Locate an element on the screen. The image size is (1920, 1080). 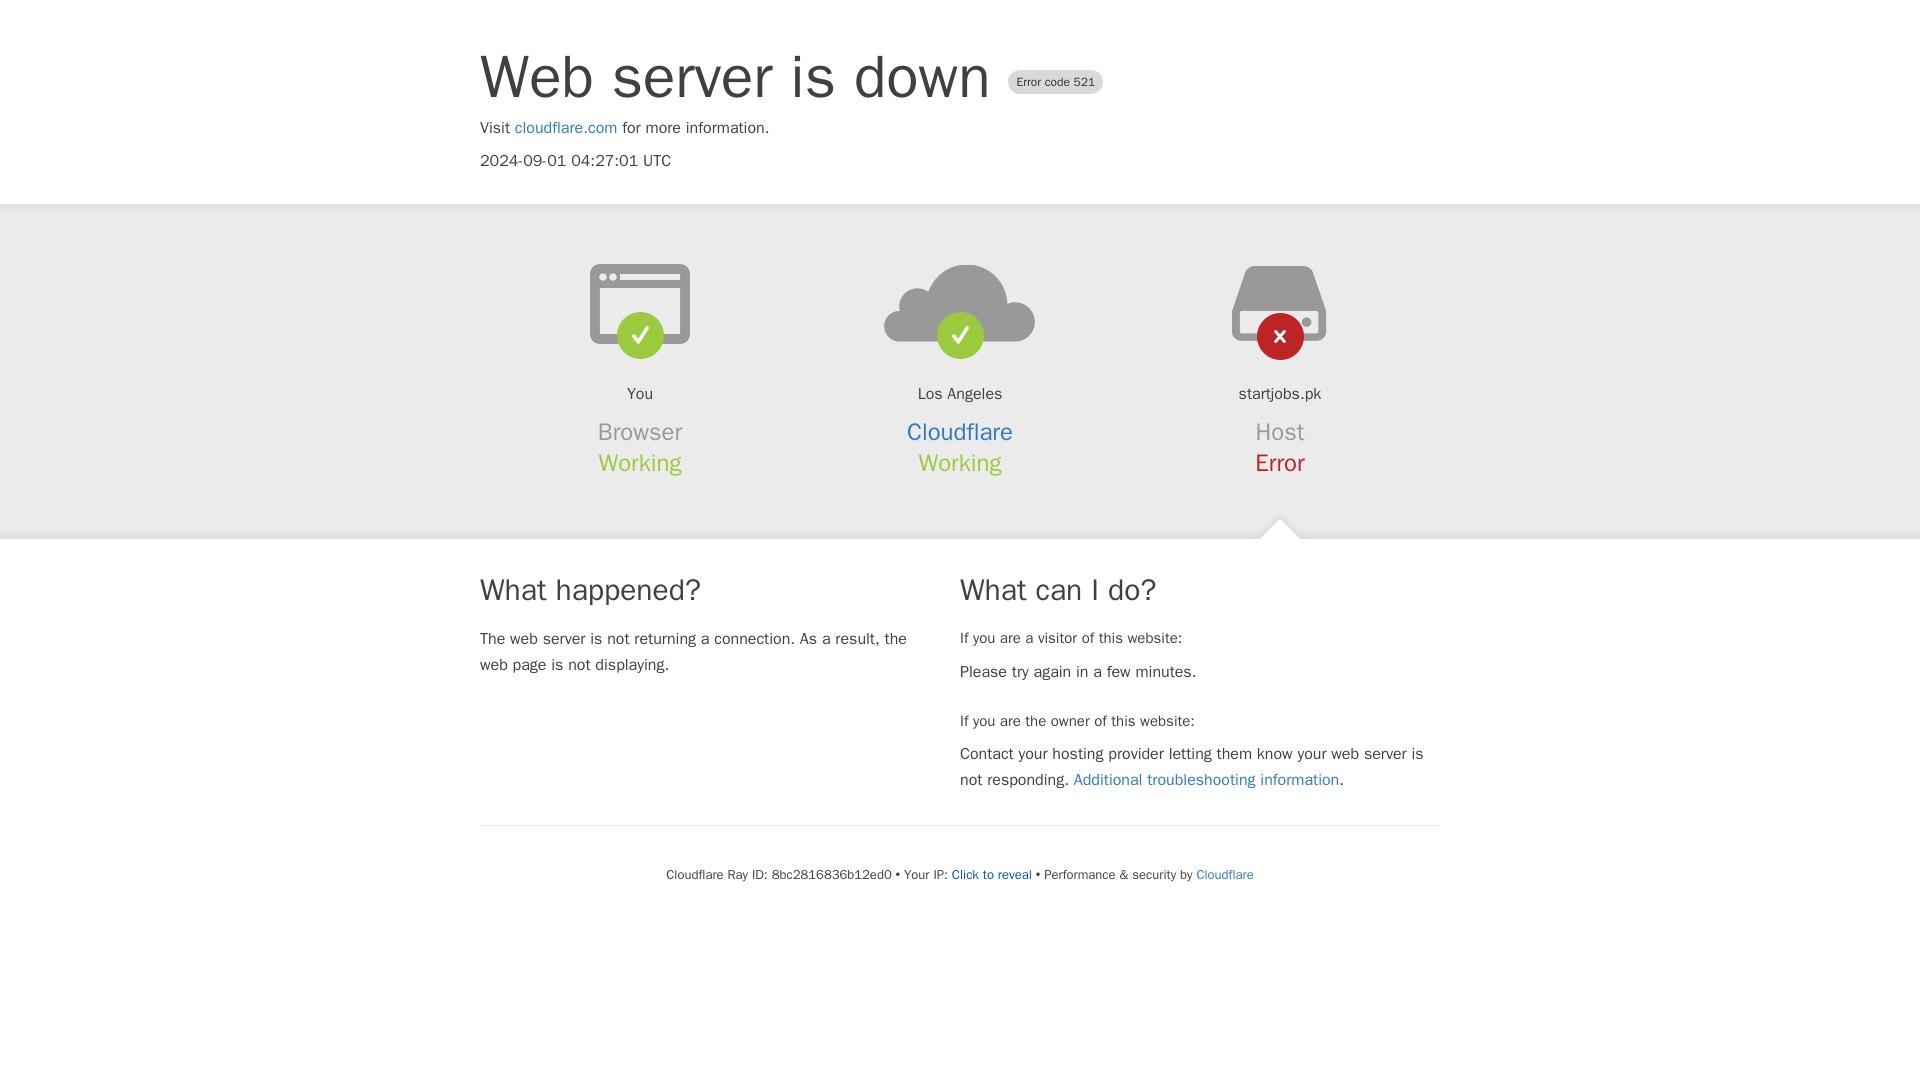
Click to reveal is located at coordinates (992, 875).